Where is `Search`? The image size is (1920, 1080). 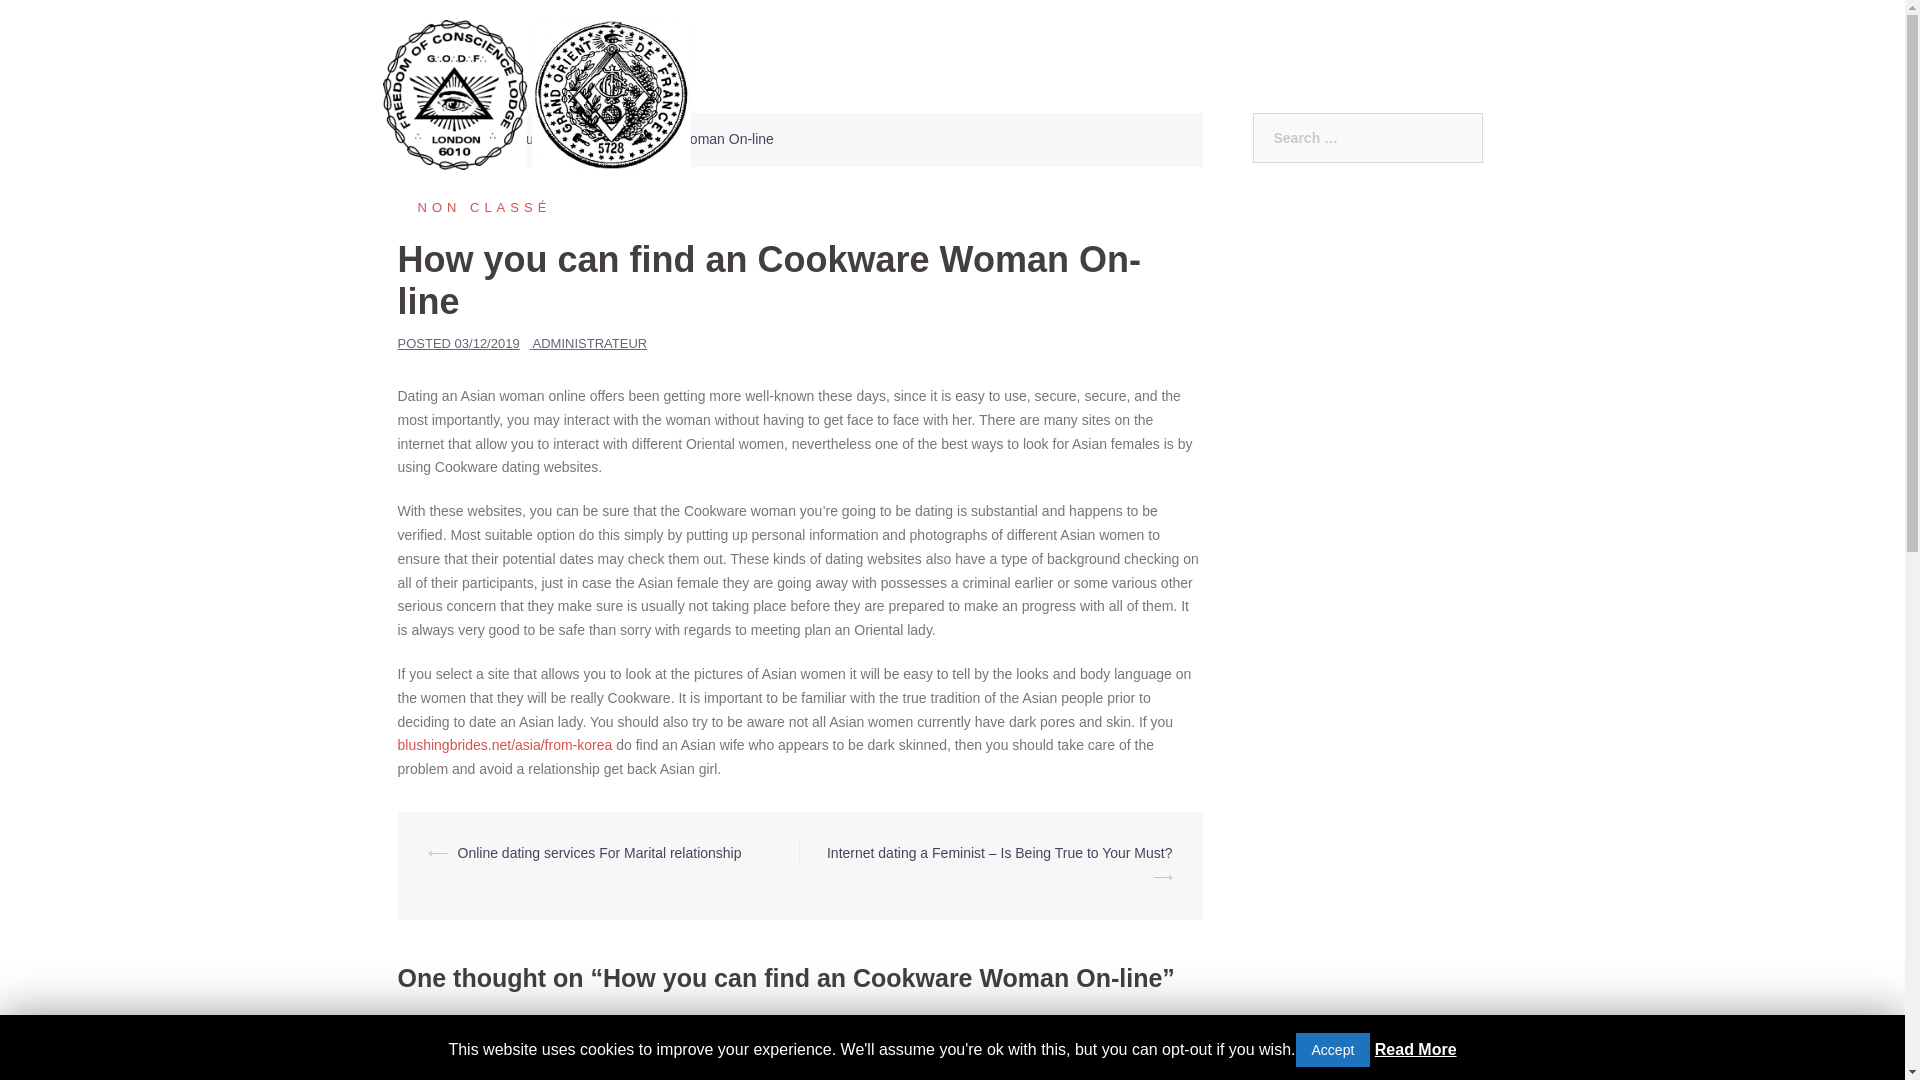 Search is located at coordinates (62, 24).